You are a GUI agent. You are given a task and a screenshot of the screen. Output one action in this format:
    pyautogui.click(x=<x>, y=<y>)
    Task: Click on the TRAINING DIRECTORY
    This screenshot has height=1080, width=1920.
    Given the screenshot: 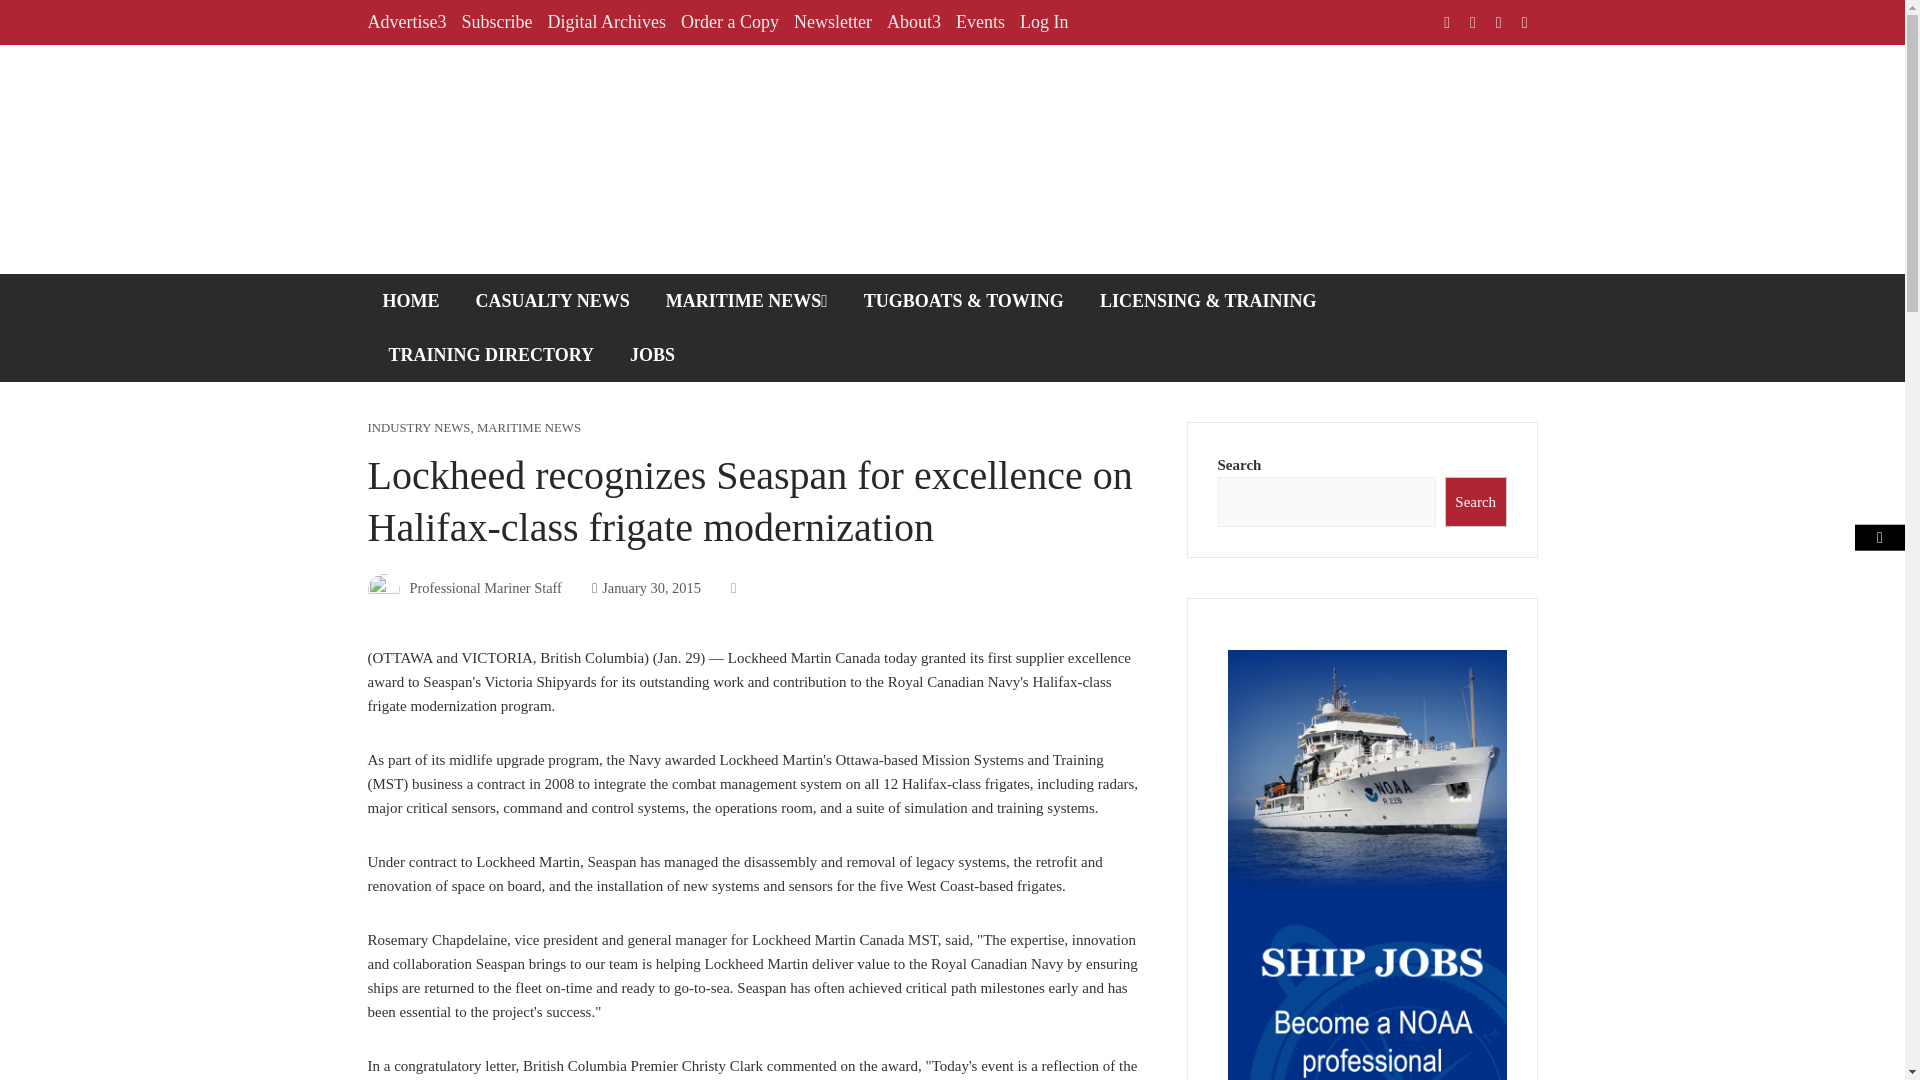 What is the action you would take?
    pyautogui.click(x=492, y=355)
    